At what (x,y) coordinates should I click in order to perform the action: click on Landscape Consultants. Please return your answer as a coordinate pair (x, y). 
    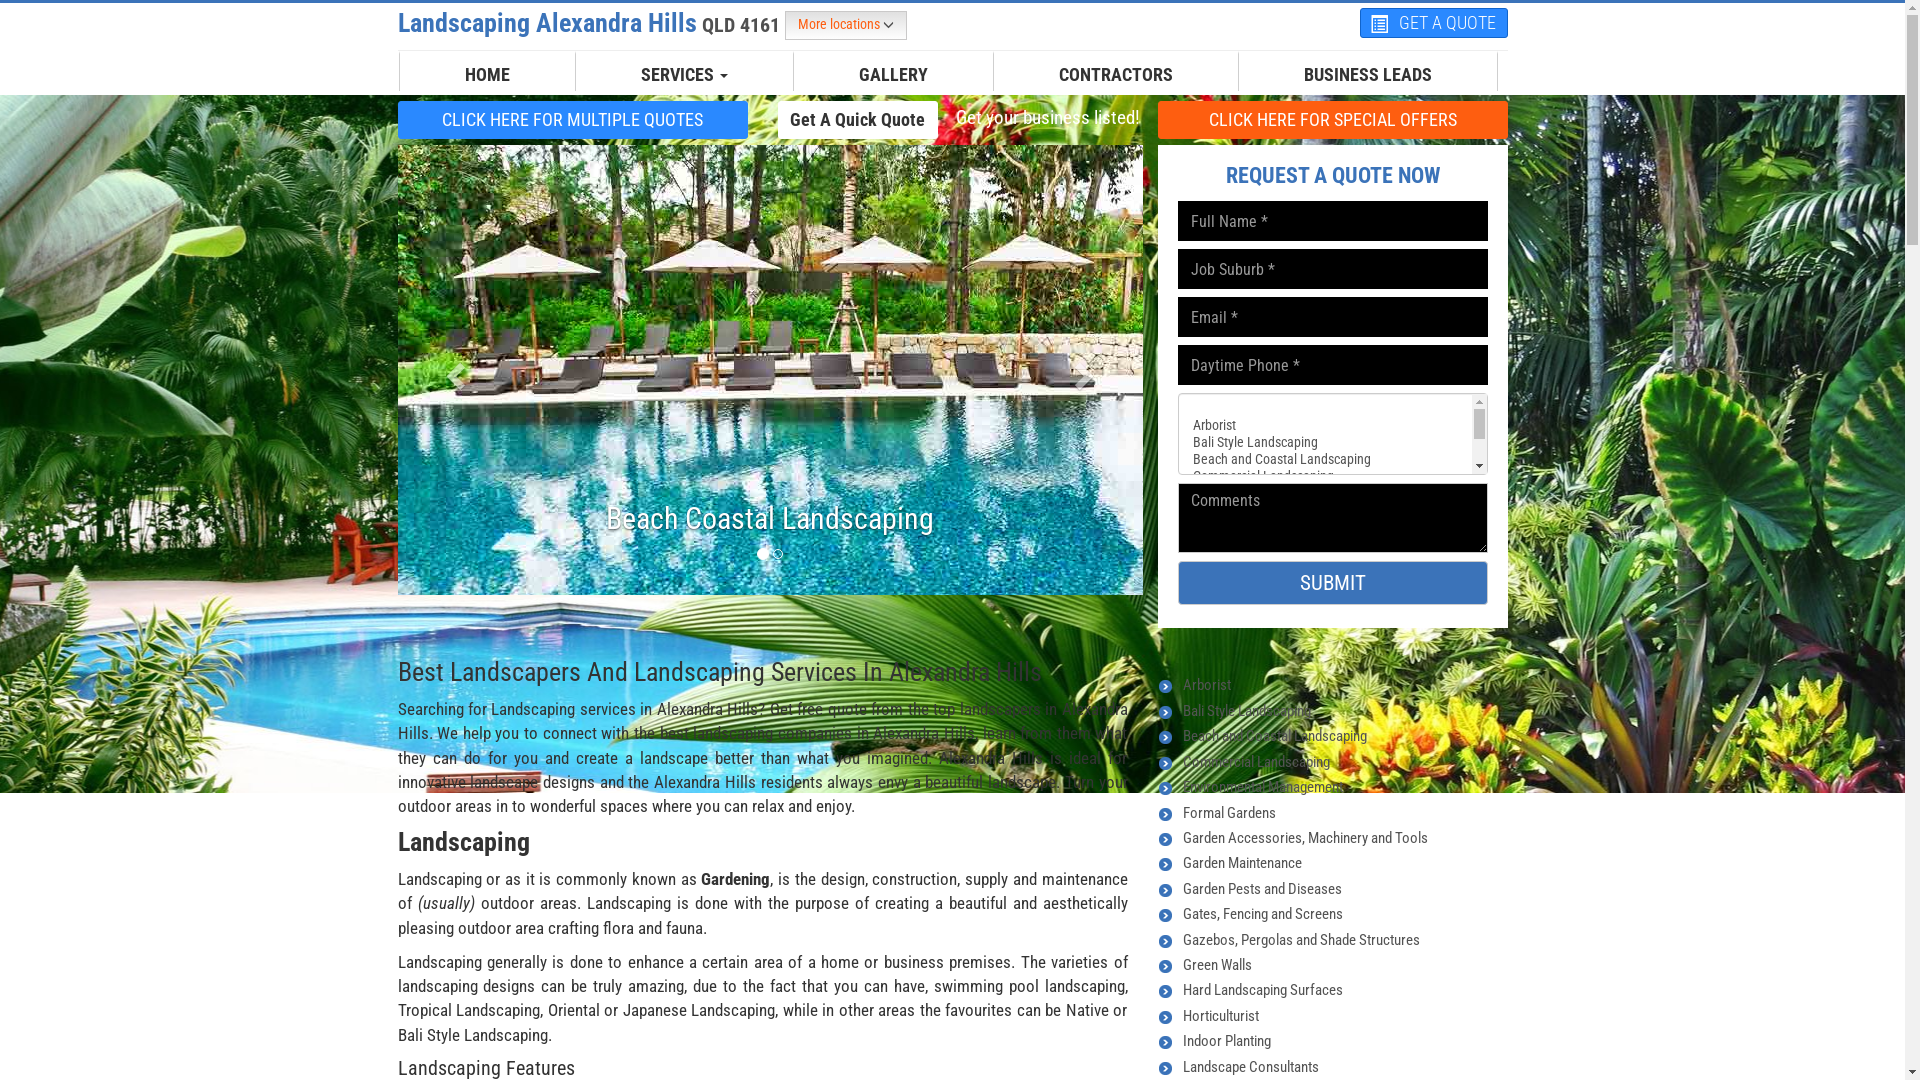
    Looking at the image, I should click on (1250, 1067).